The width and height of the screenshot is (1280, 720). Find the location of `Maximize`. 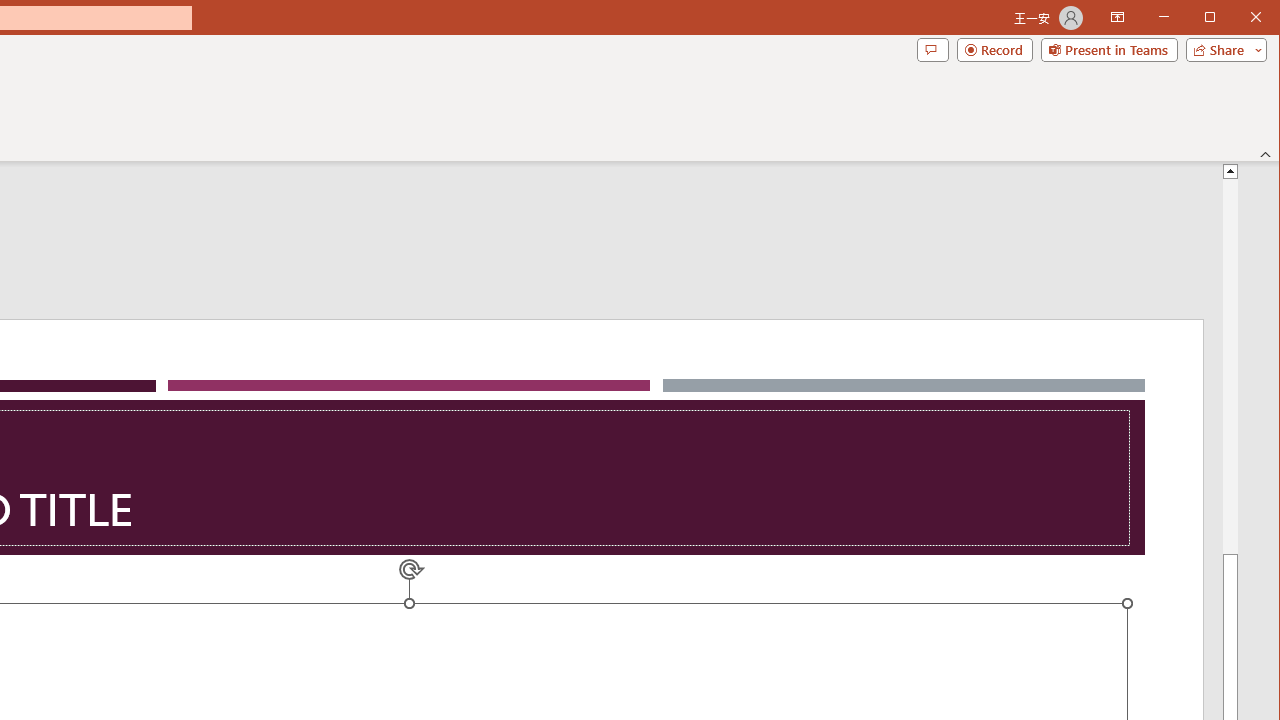

Maximize is located at coordinates (1238, 18).